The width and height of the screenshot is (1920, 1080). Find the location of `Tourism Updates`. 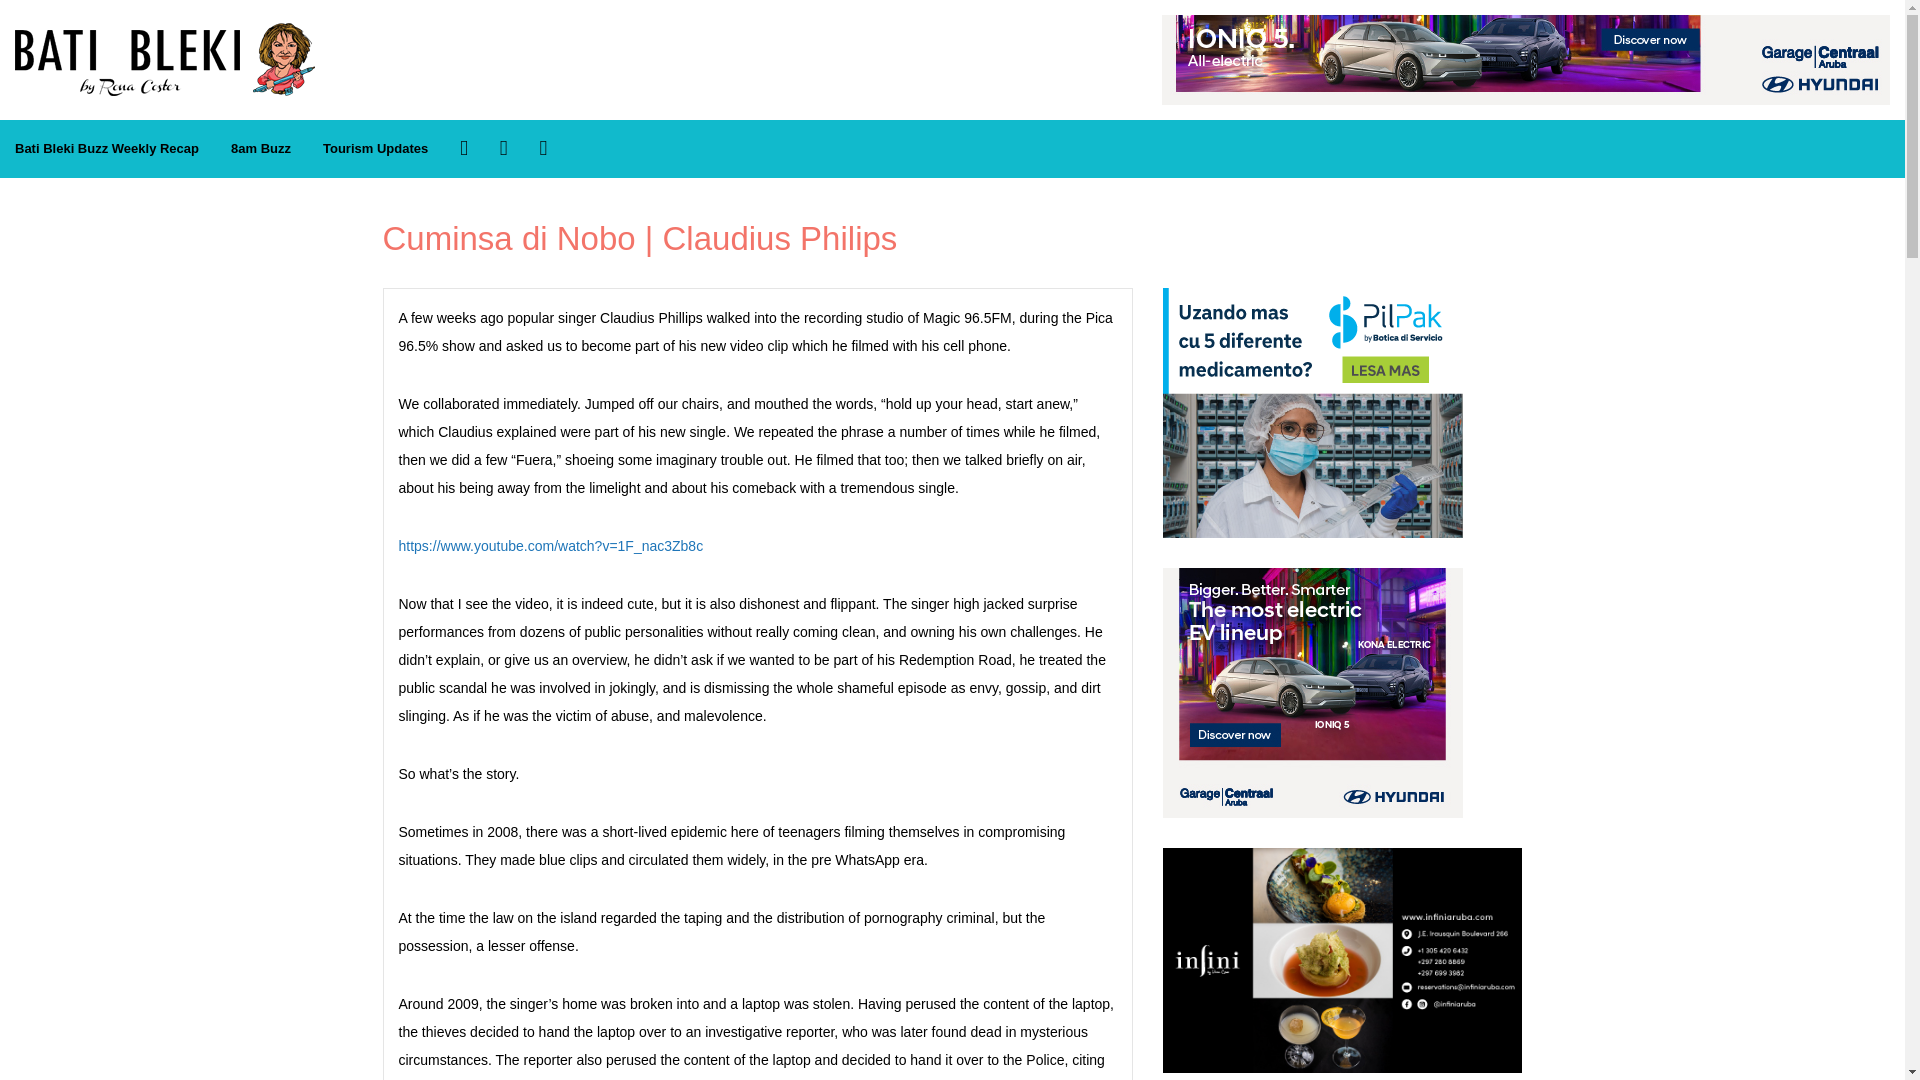

Tourism Updates is located at coordinates (375, 149).